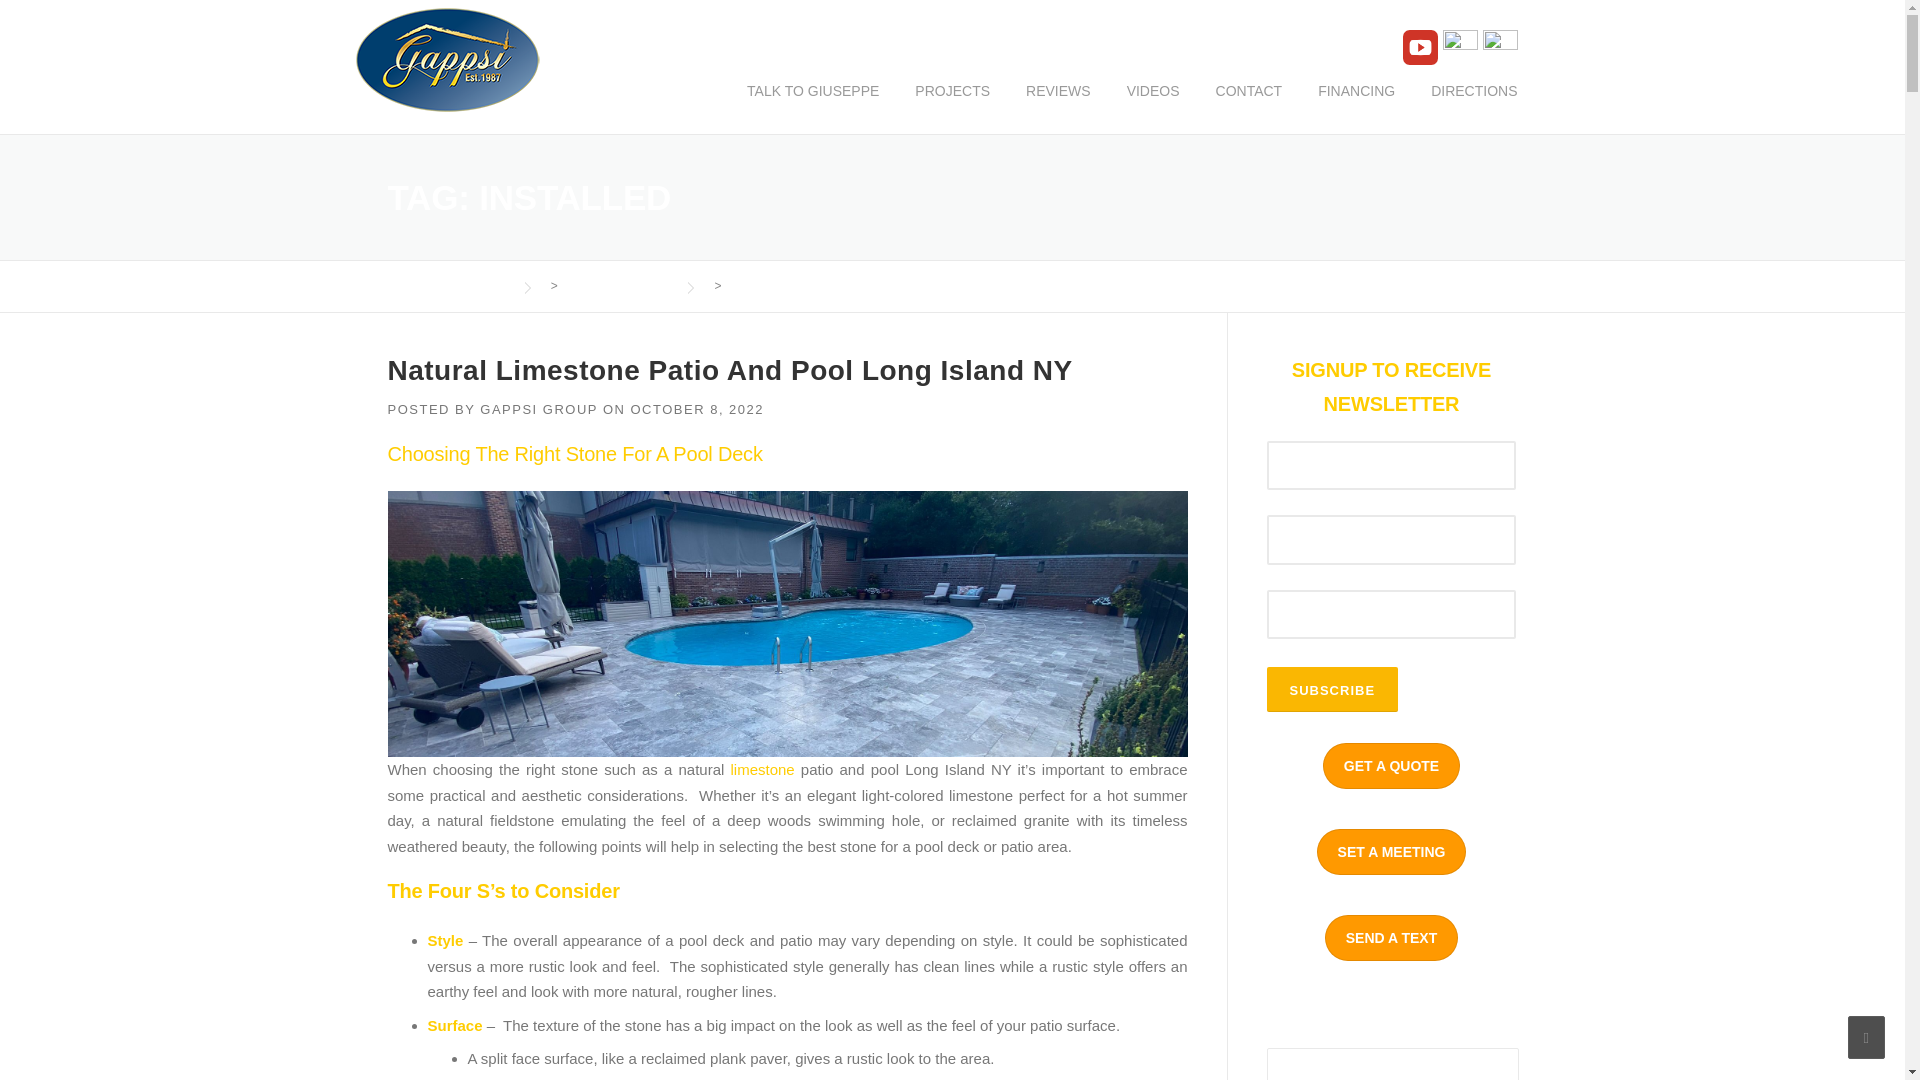 The image size is (1920, 1080). I want to click on Natural-Limestone-Patio-And-Pool-Long-Island-NY, so click(788, 624).